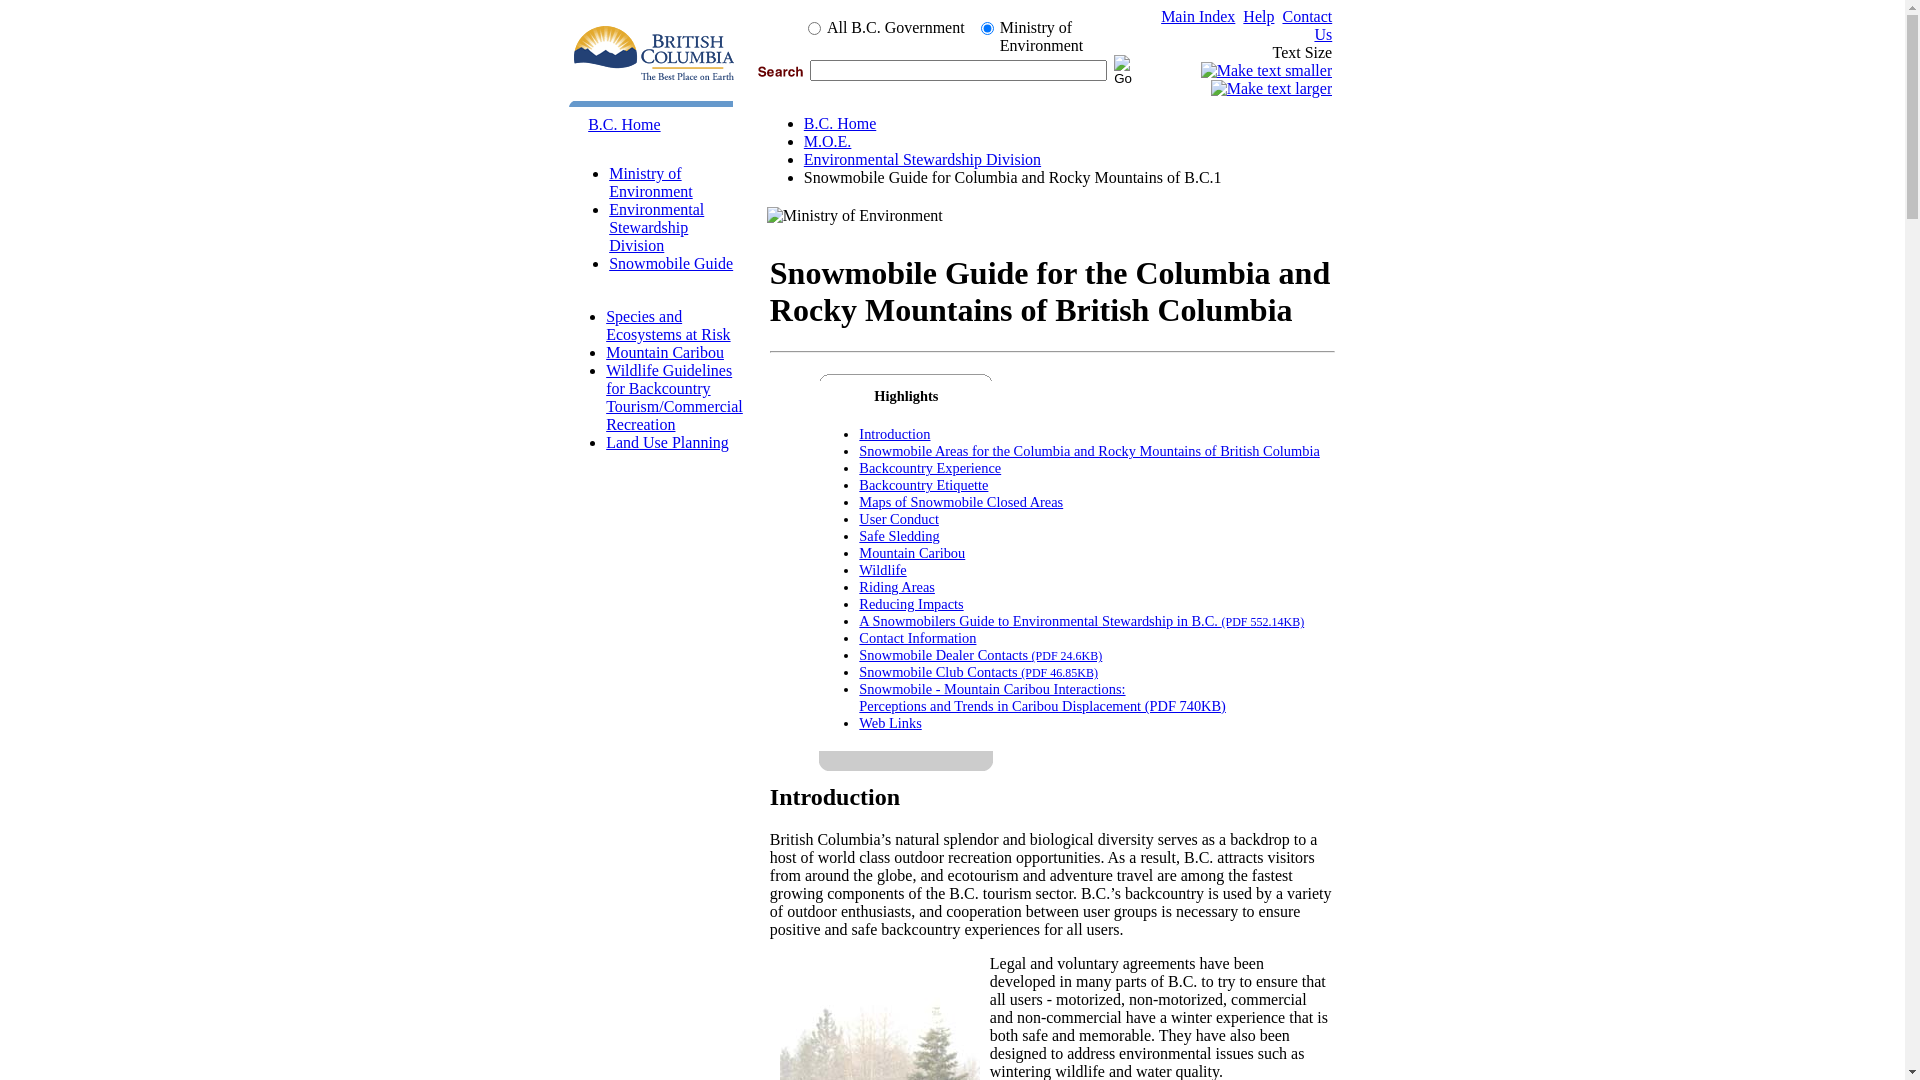 This screenshot has height=1080, width=1920. What do you see at coordinates (930, 468) in the screenshot?
I see `Backcountry Experience` at bounding box center [930, 468].